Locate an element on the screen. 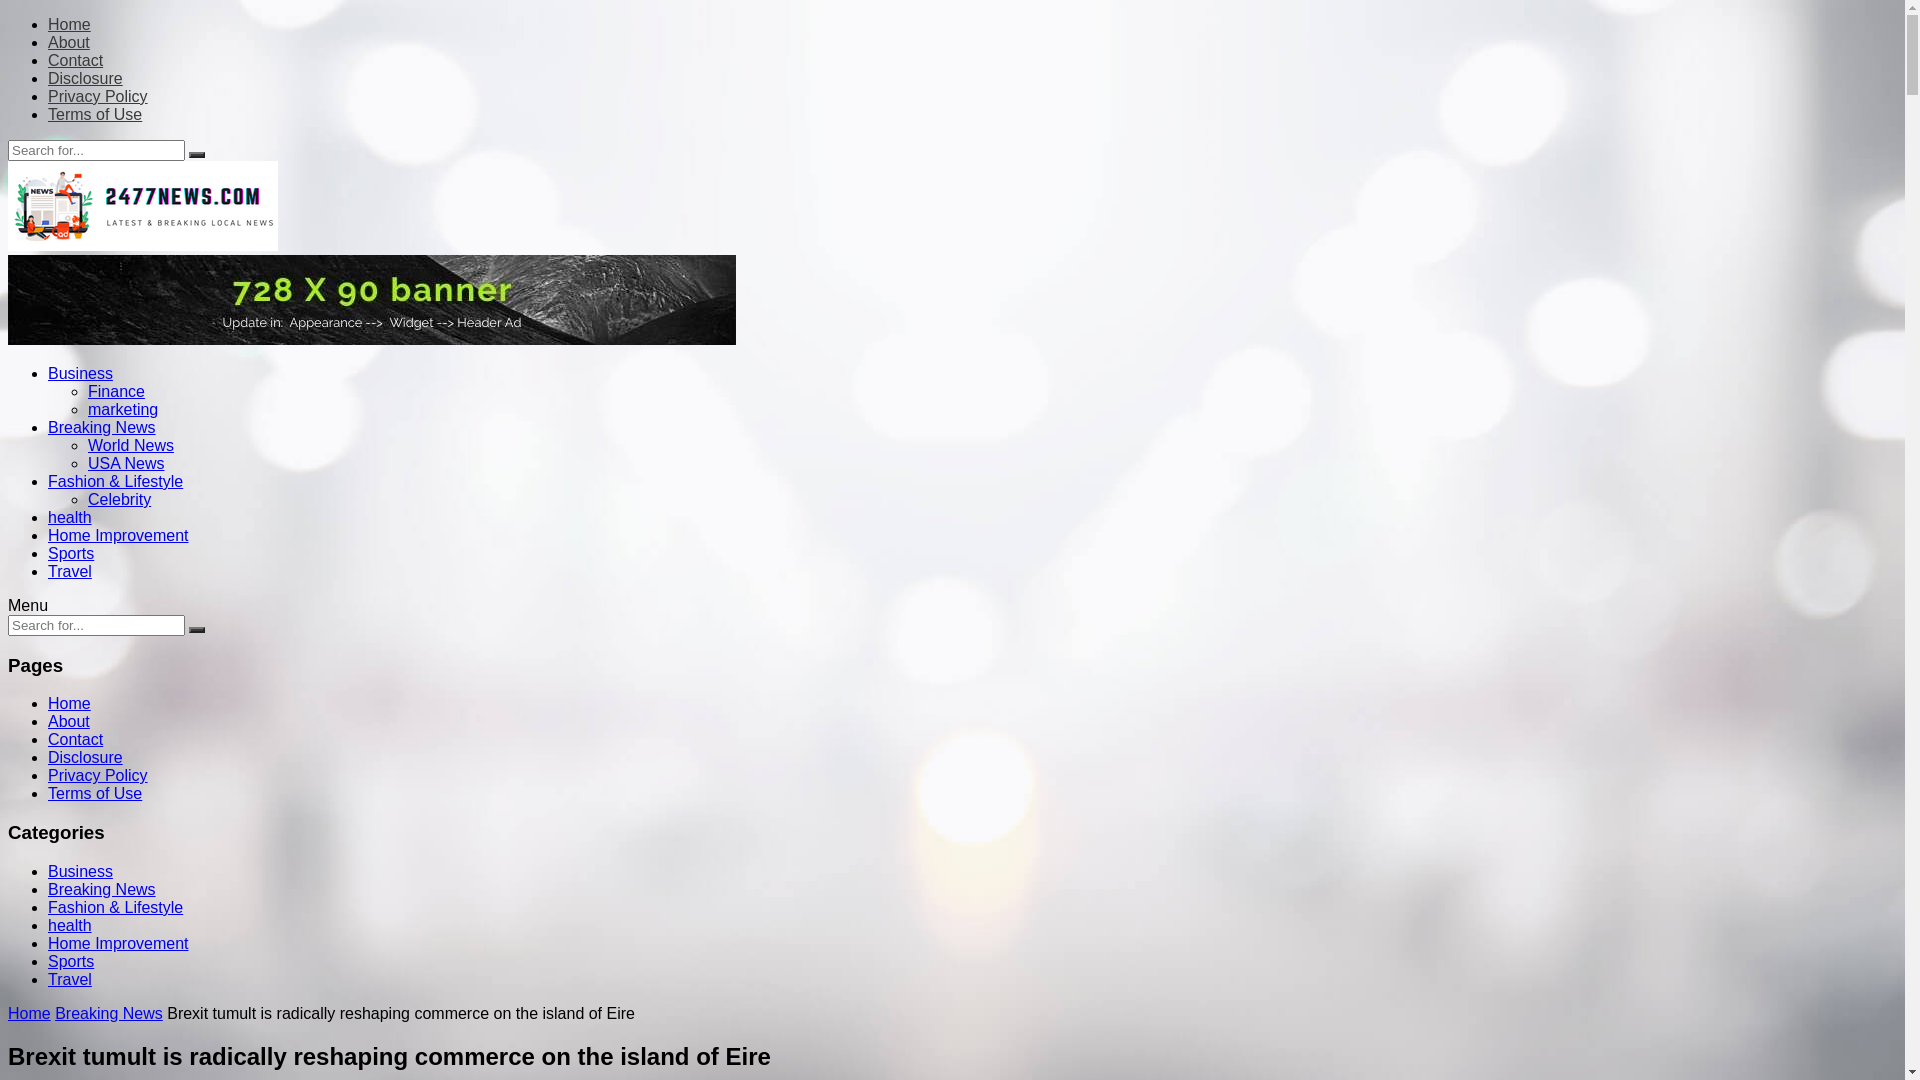 The height and width of the screenshot is (1080, 1920). About is located at coordinates (69, 42).